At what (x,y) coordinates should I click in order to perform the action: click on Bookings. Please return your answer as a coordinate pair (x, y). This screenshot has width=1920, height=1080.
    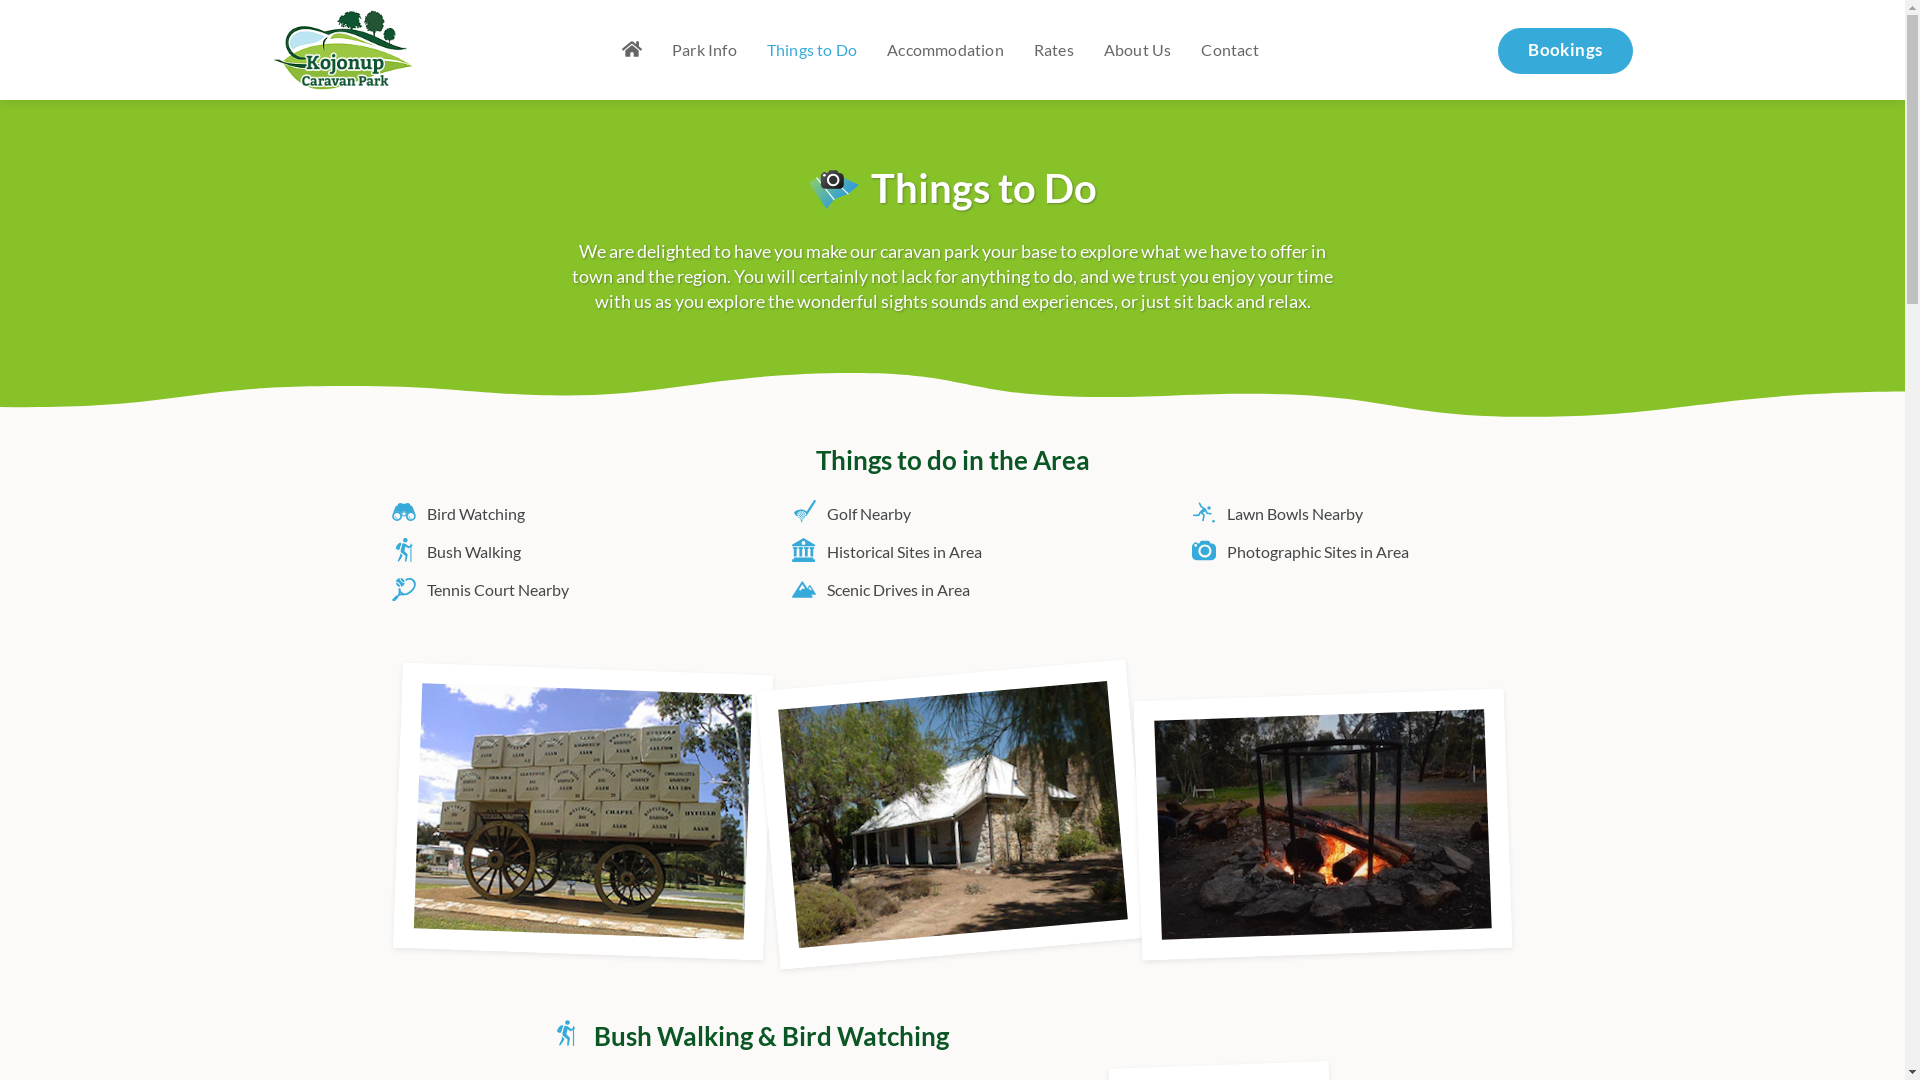
    Looking at the image, I should click on (1565, 51).